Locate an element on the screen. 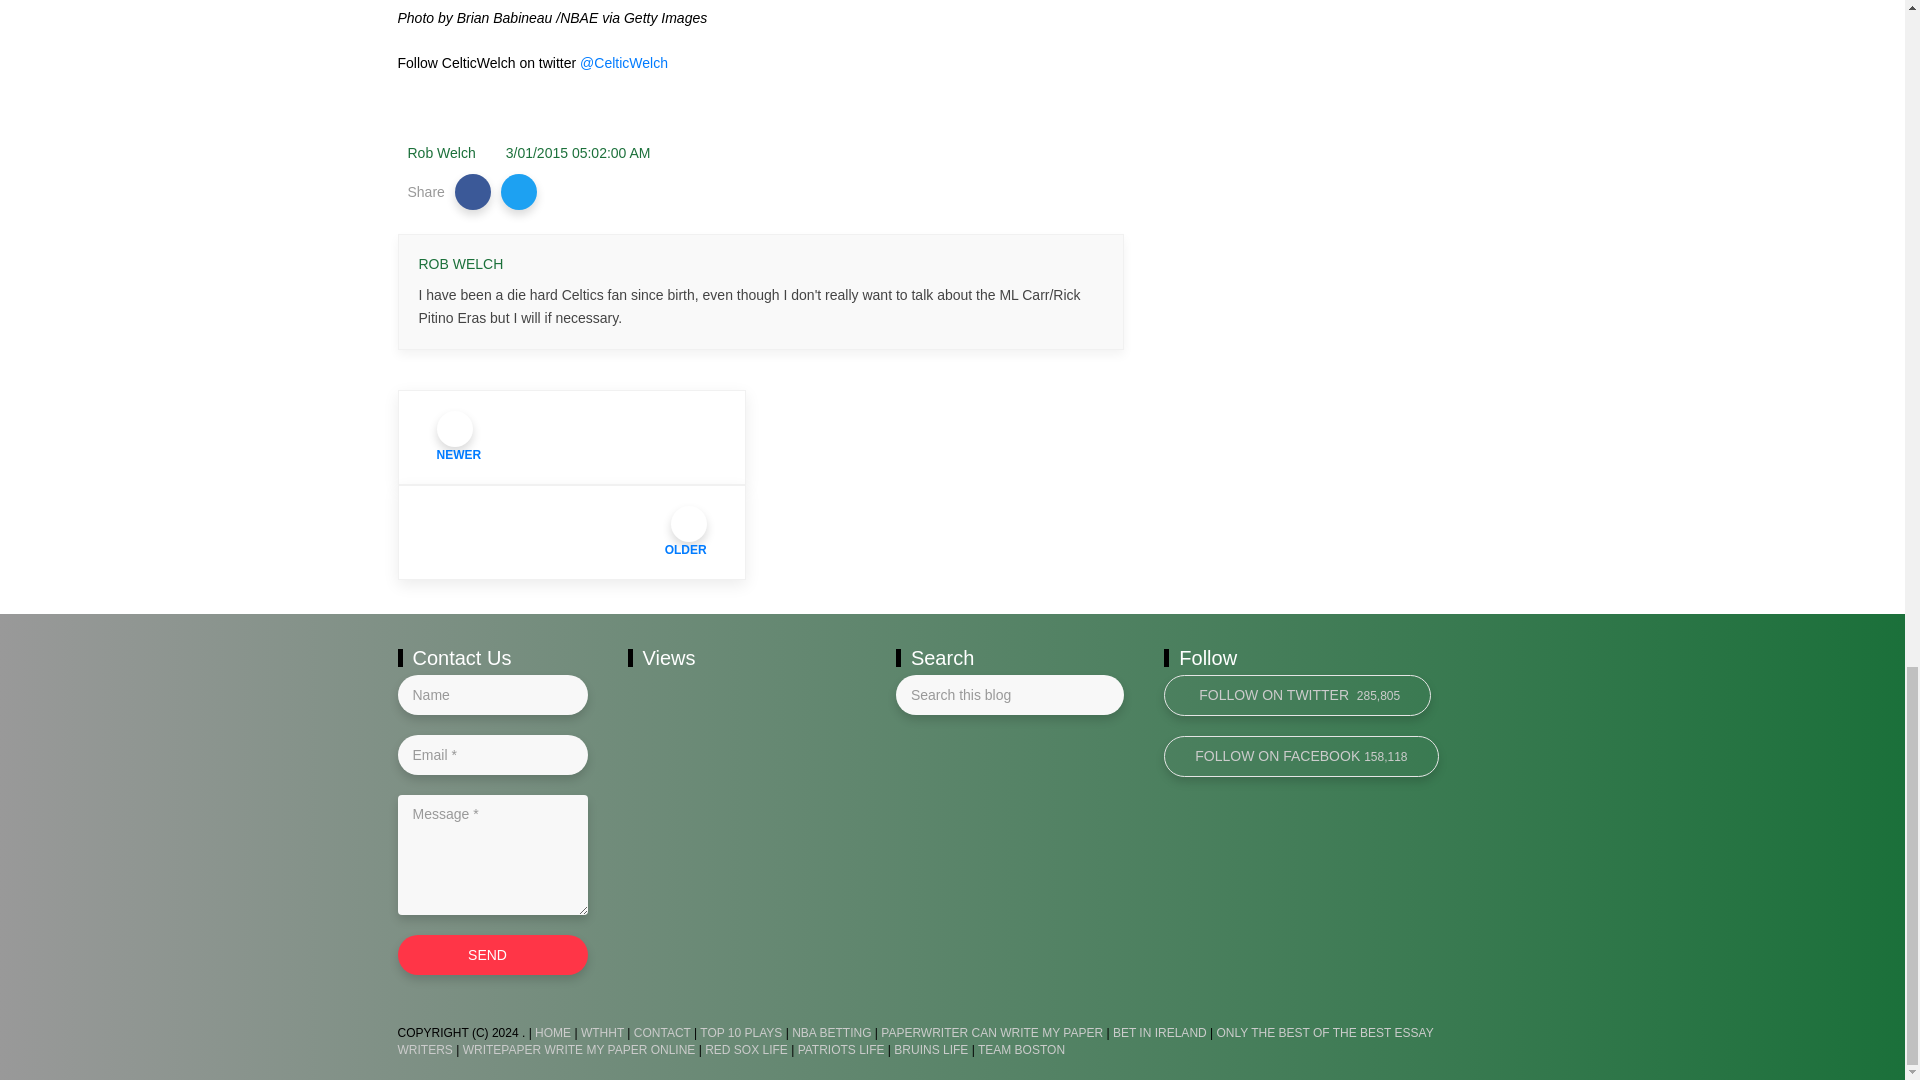  author profile is located at coordinates (442, 152).